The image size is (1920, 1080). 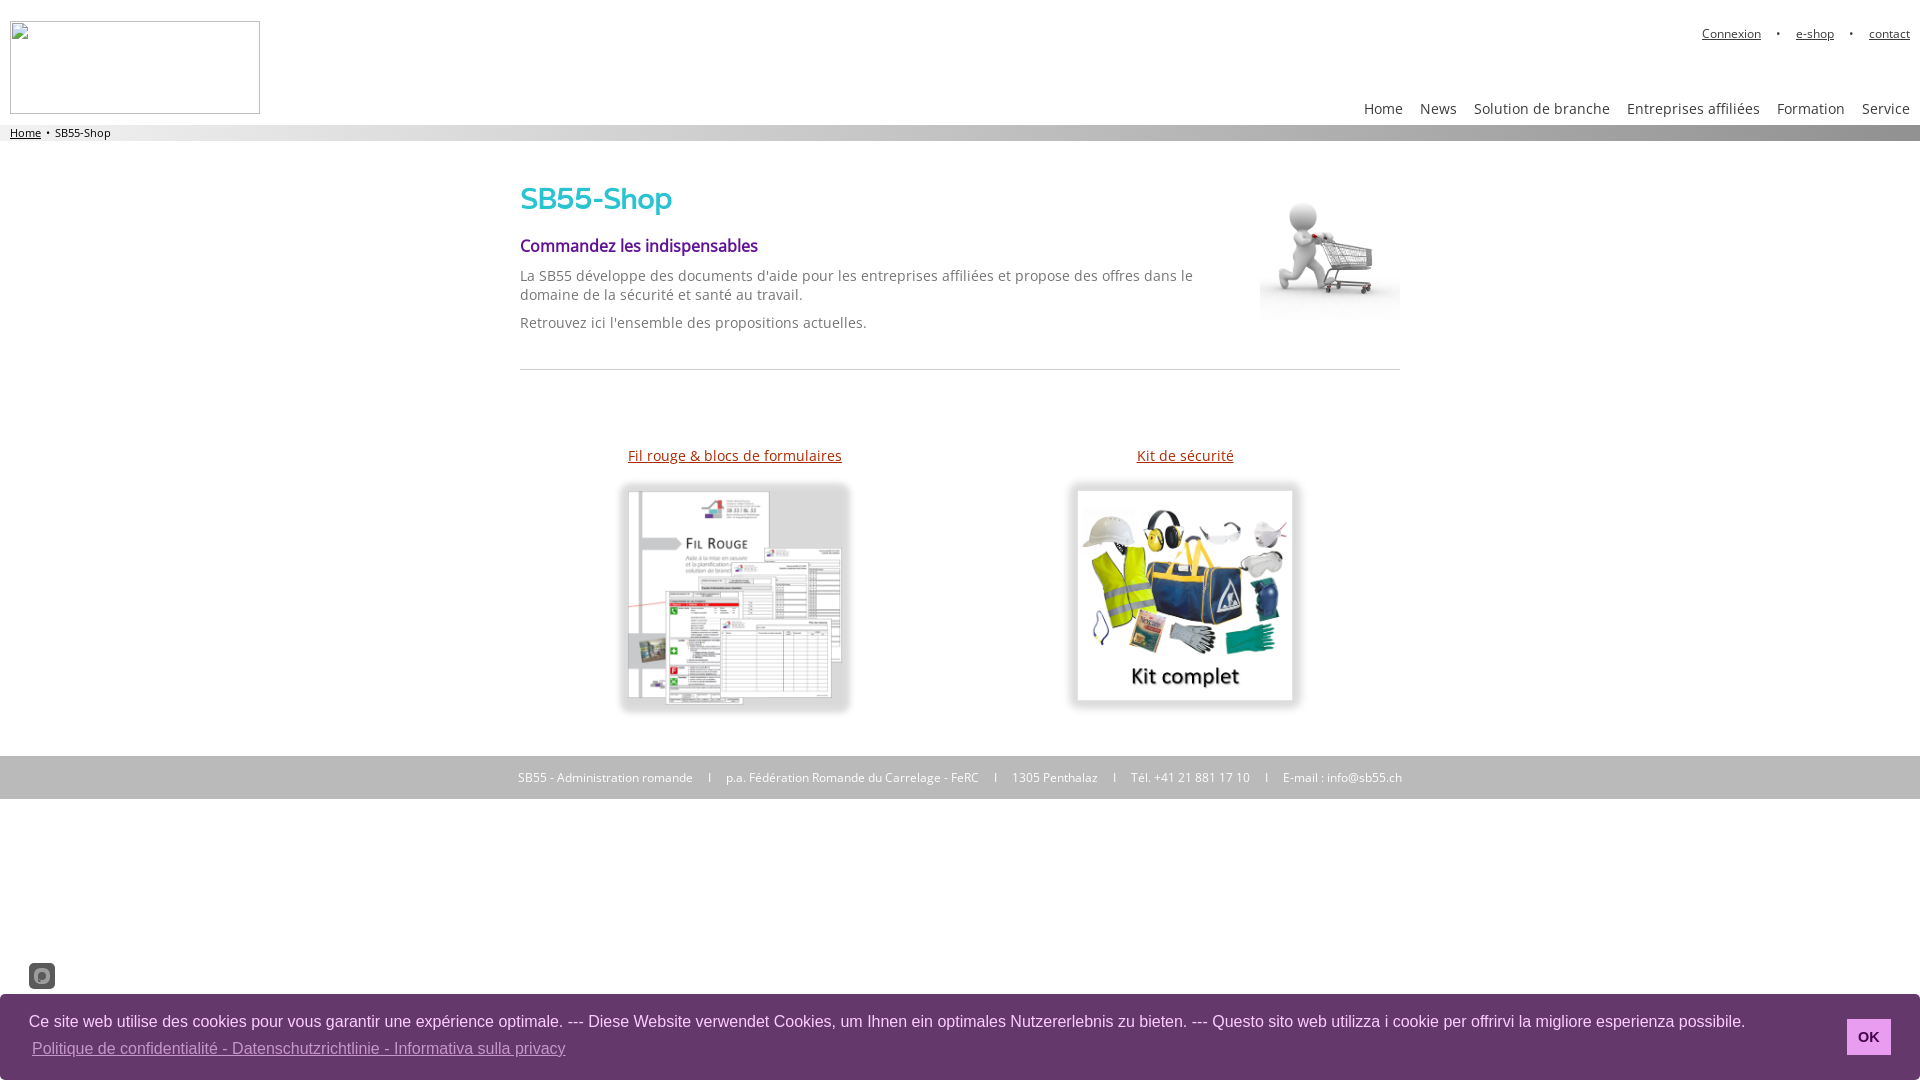 I want to click on Home, so click(x=1384, y=109).